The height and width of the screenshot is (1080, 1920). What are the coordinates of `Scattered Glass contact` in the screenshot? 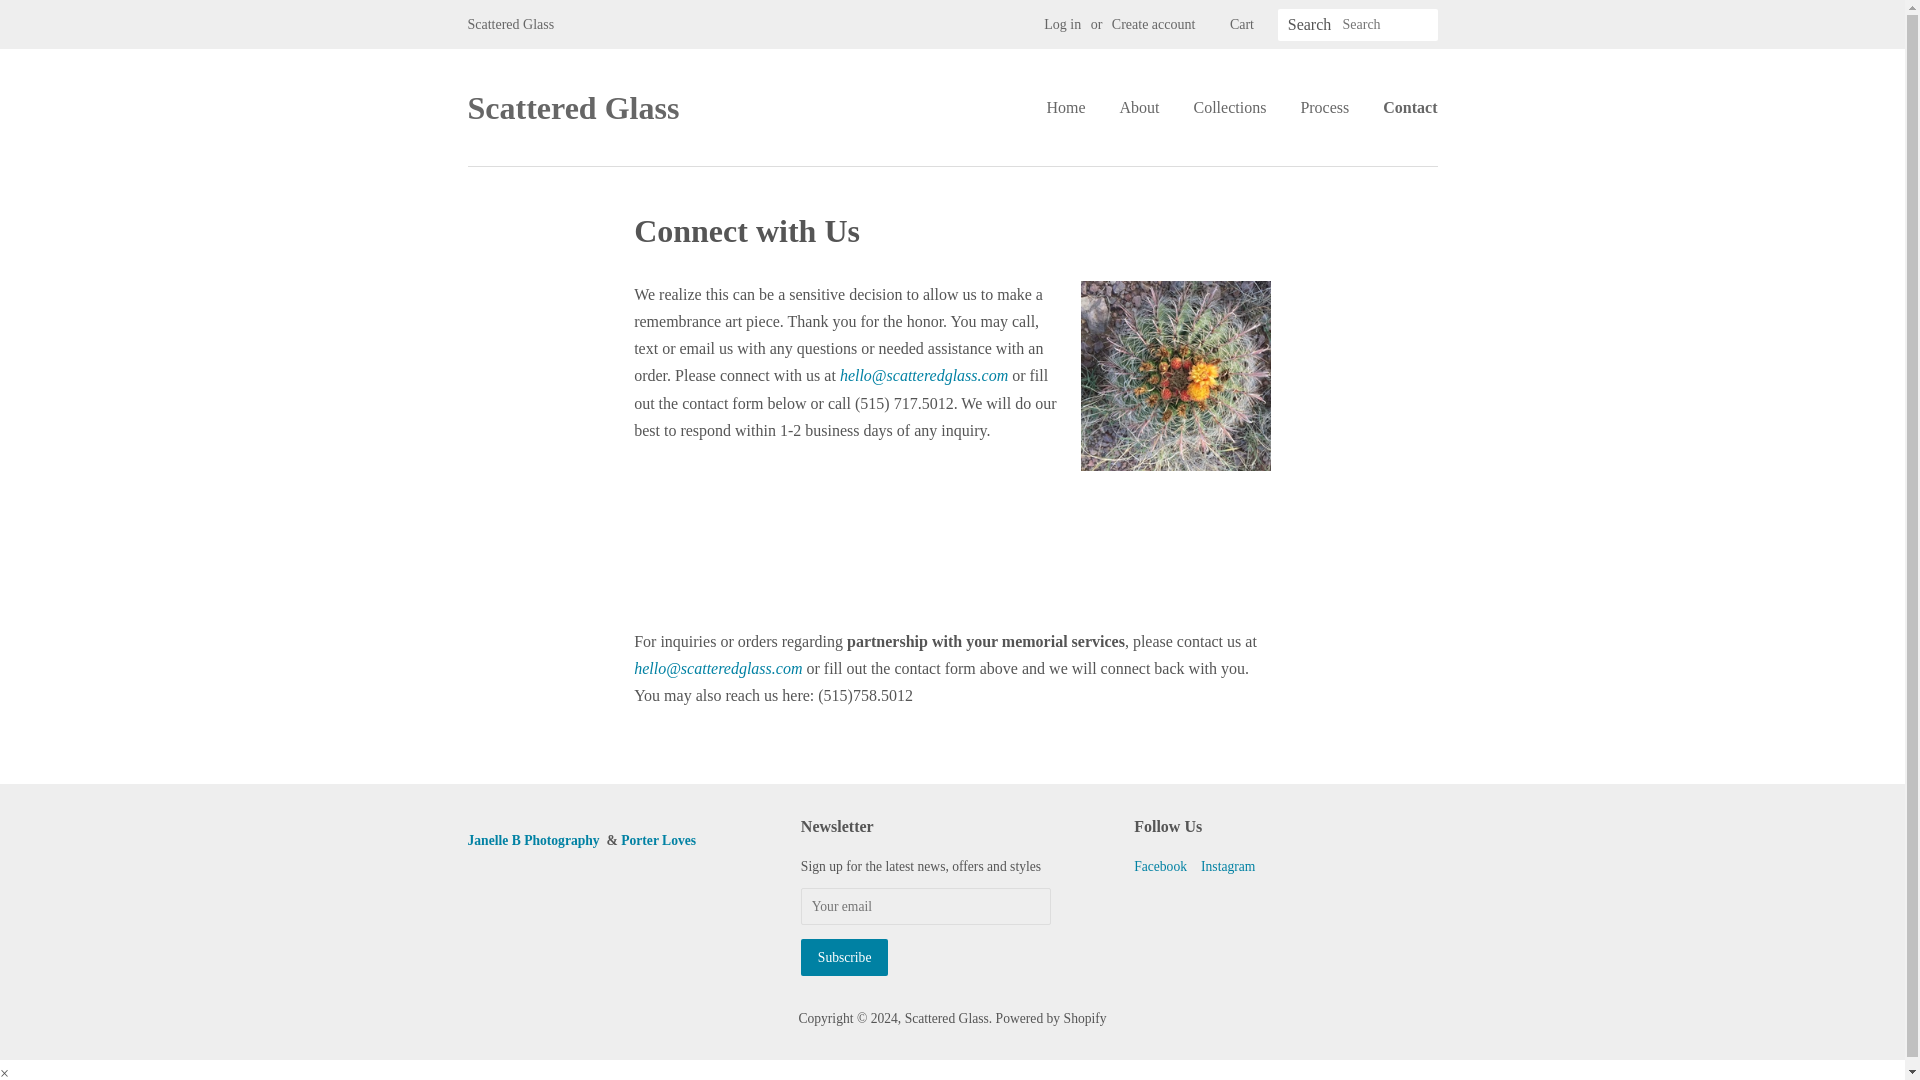 It's located at (924, 376).